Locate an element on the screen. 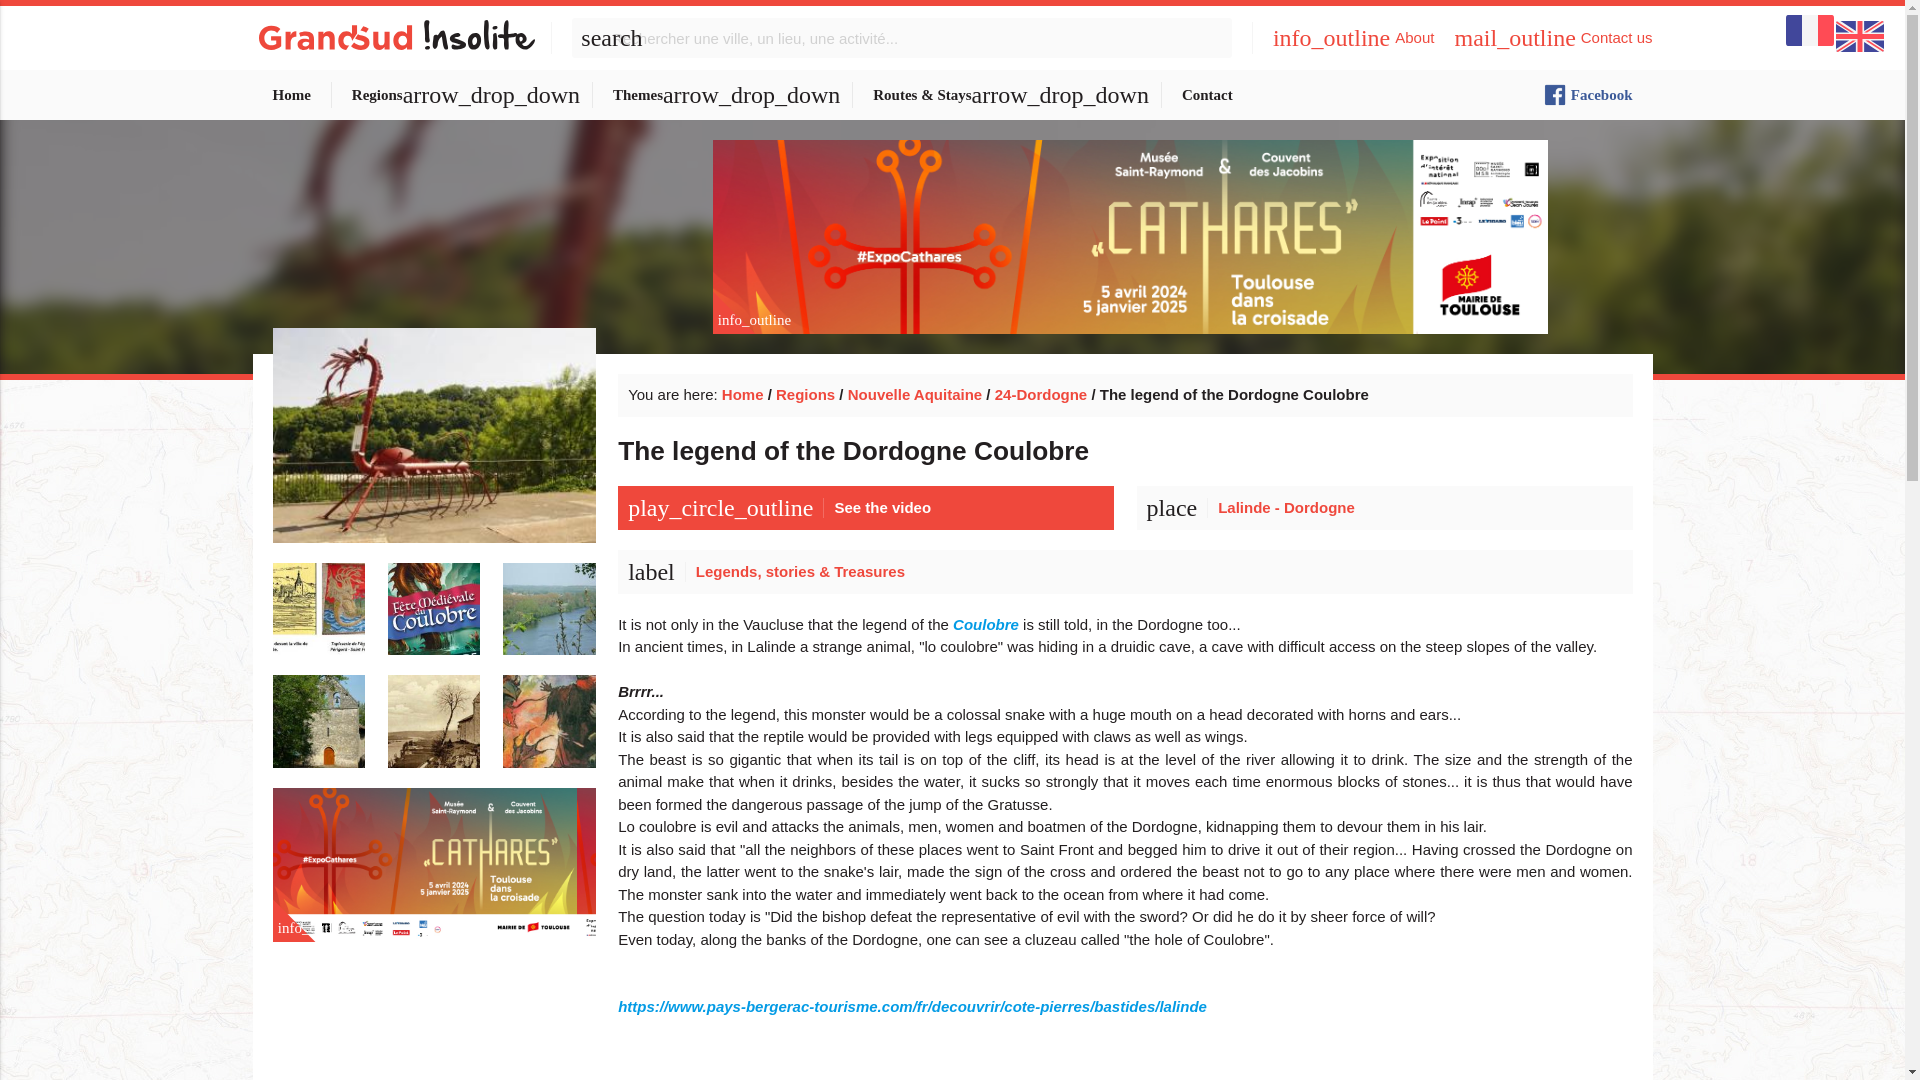 The width and height of the screenshot is (1920, 1080). English is located at coordinates (1860, 36).